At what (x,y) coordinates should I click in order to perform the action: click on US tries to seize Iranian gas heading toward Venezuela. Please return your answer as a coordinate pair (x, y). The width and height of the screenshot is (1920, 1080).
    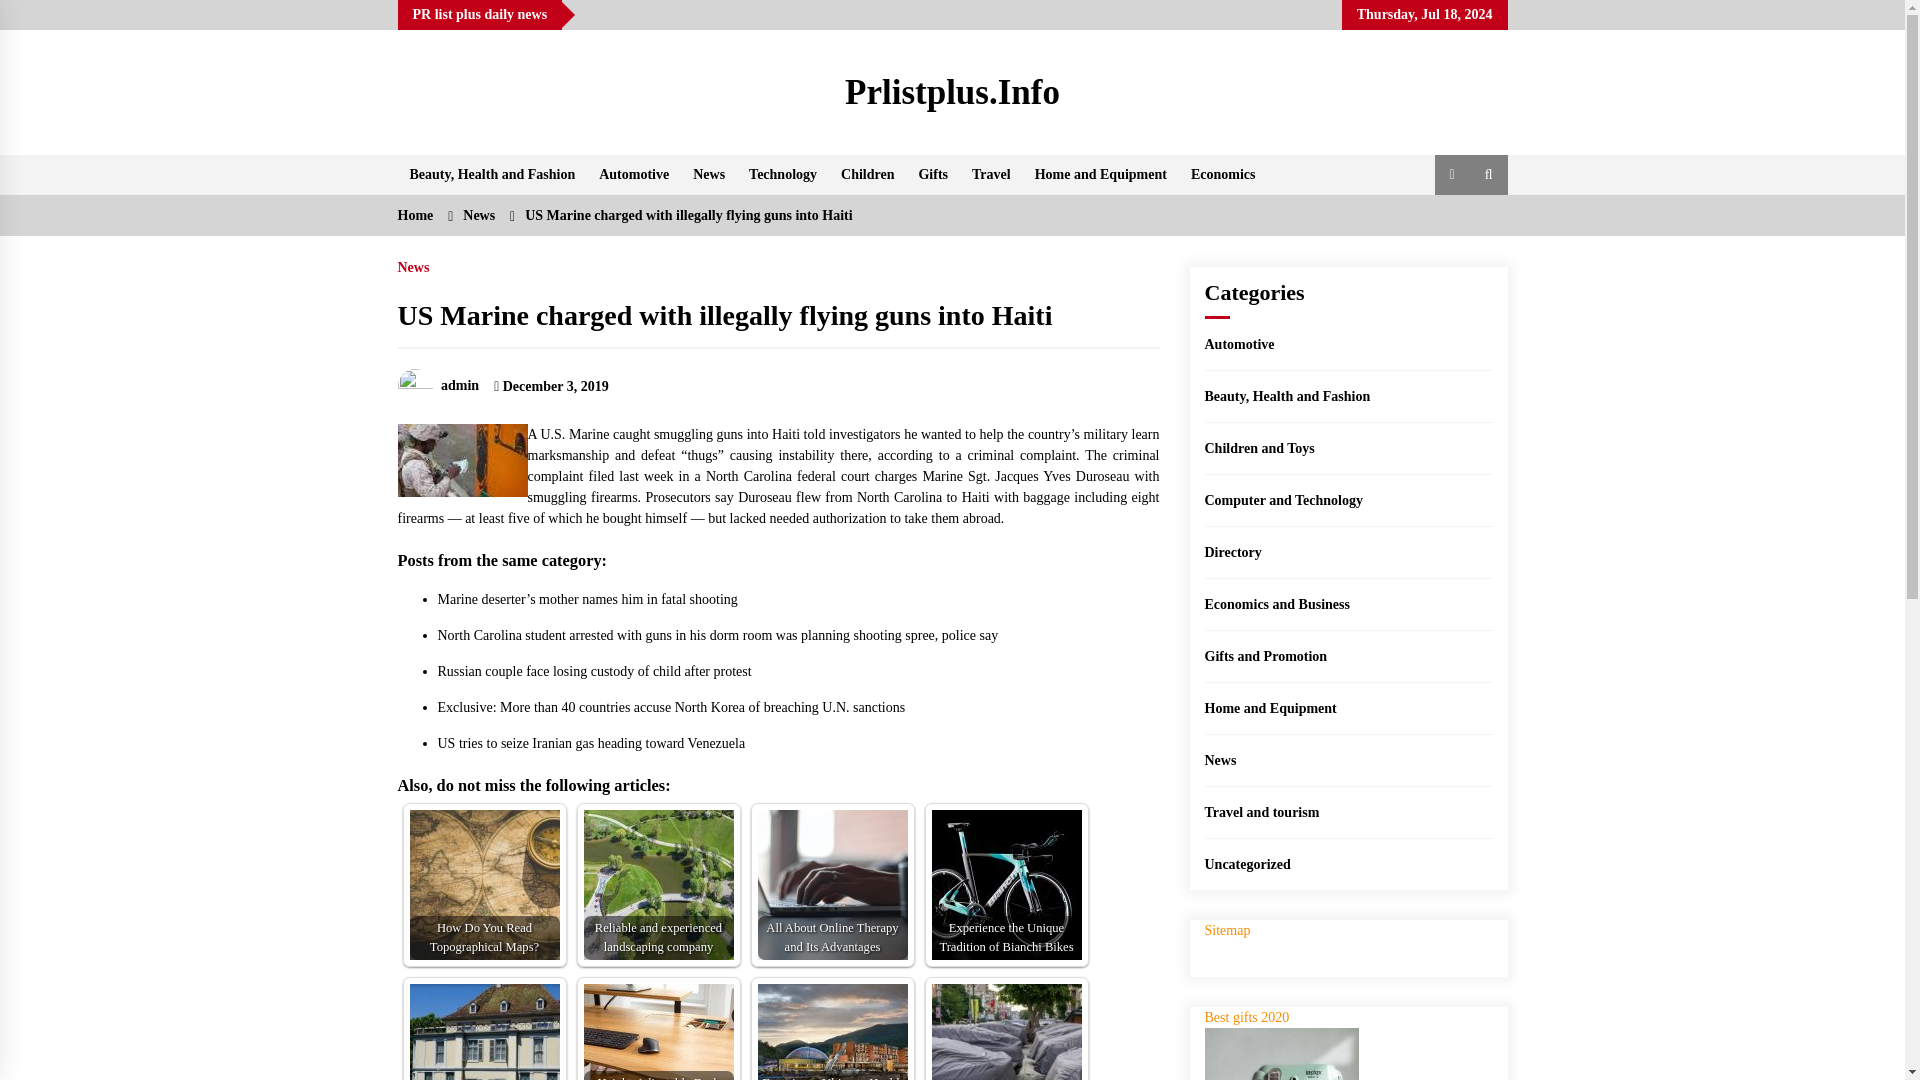
    Looking at the image, I should click on (592, 742).